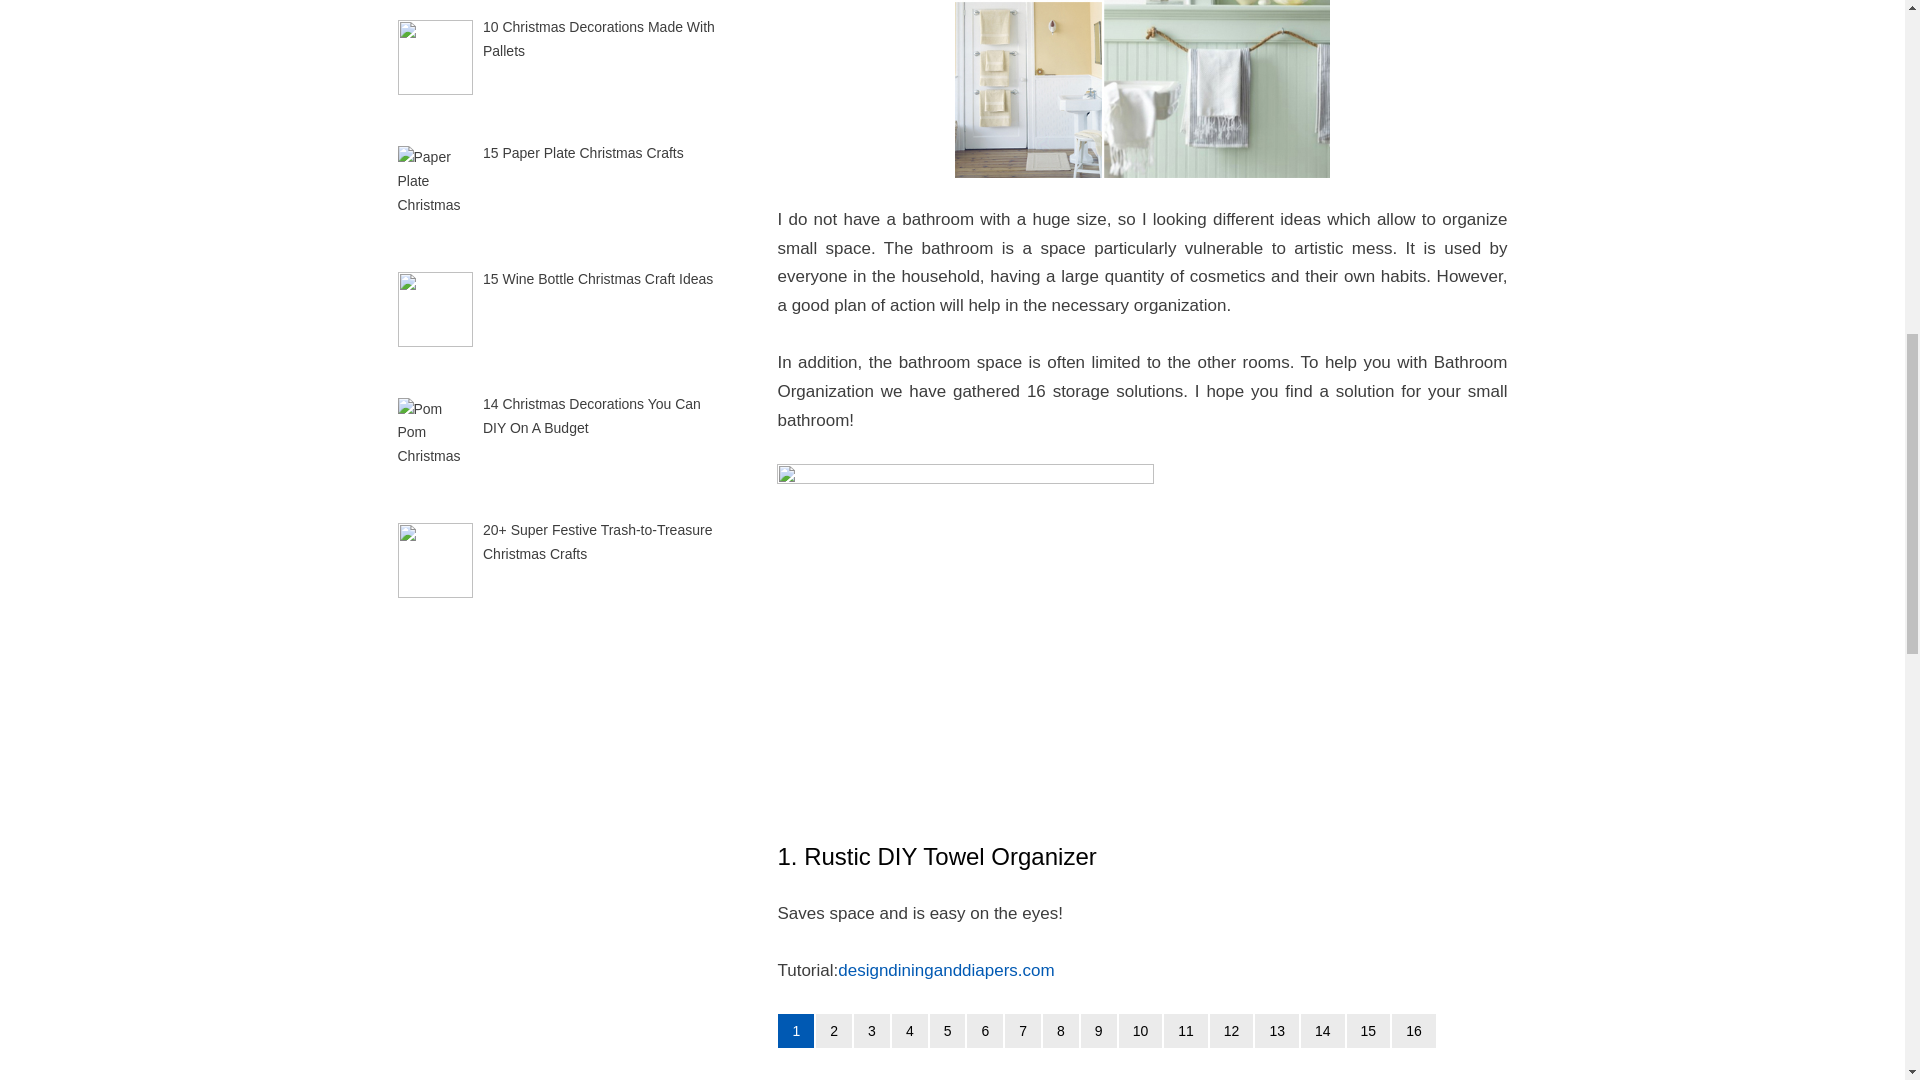 Image resolution: width=1920 pixels, height=1080 pixels. Describe the element at coordinates (1141, 1030) in the screenshot. I see `10` at that location.